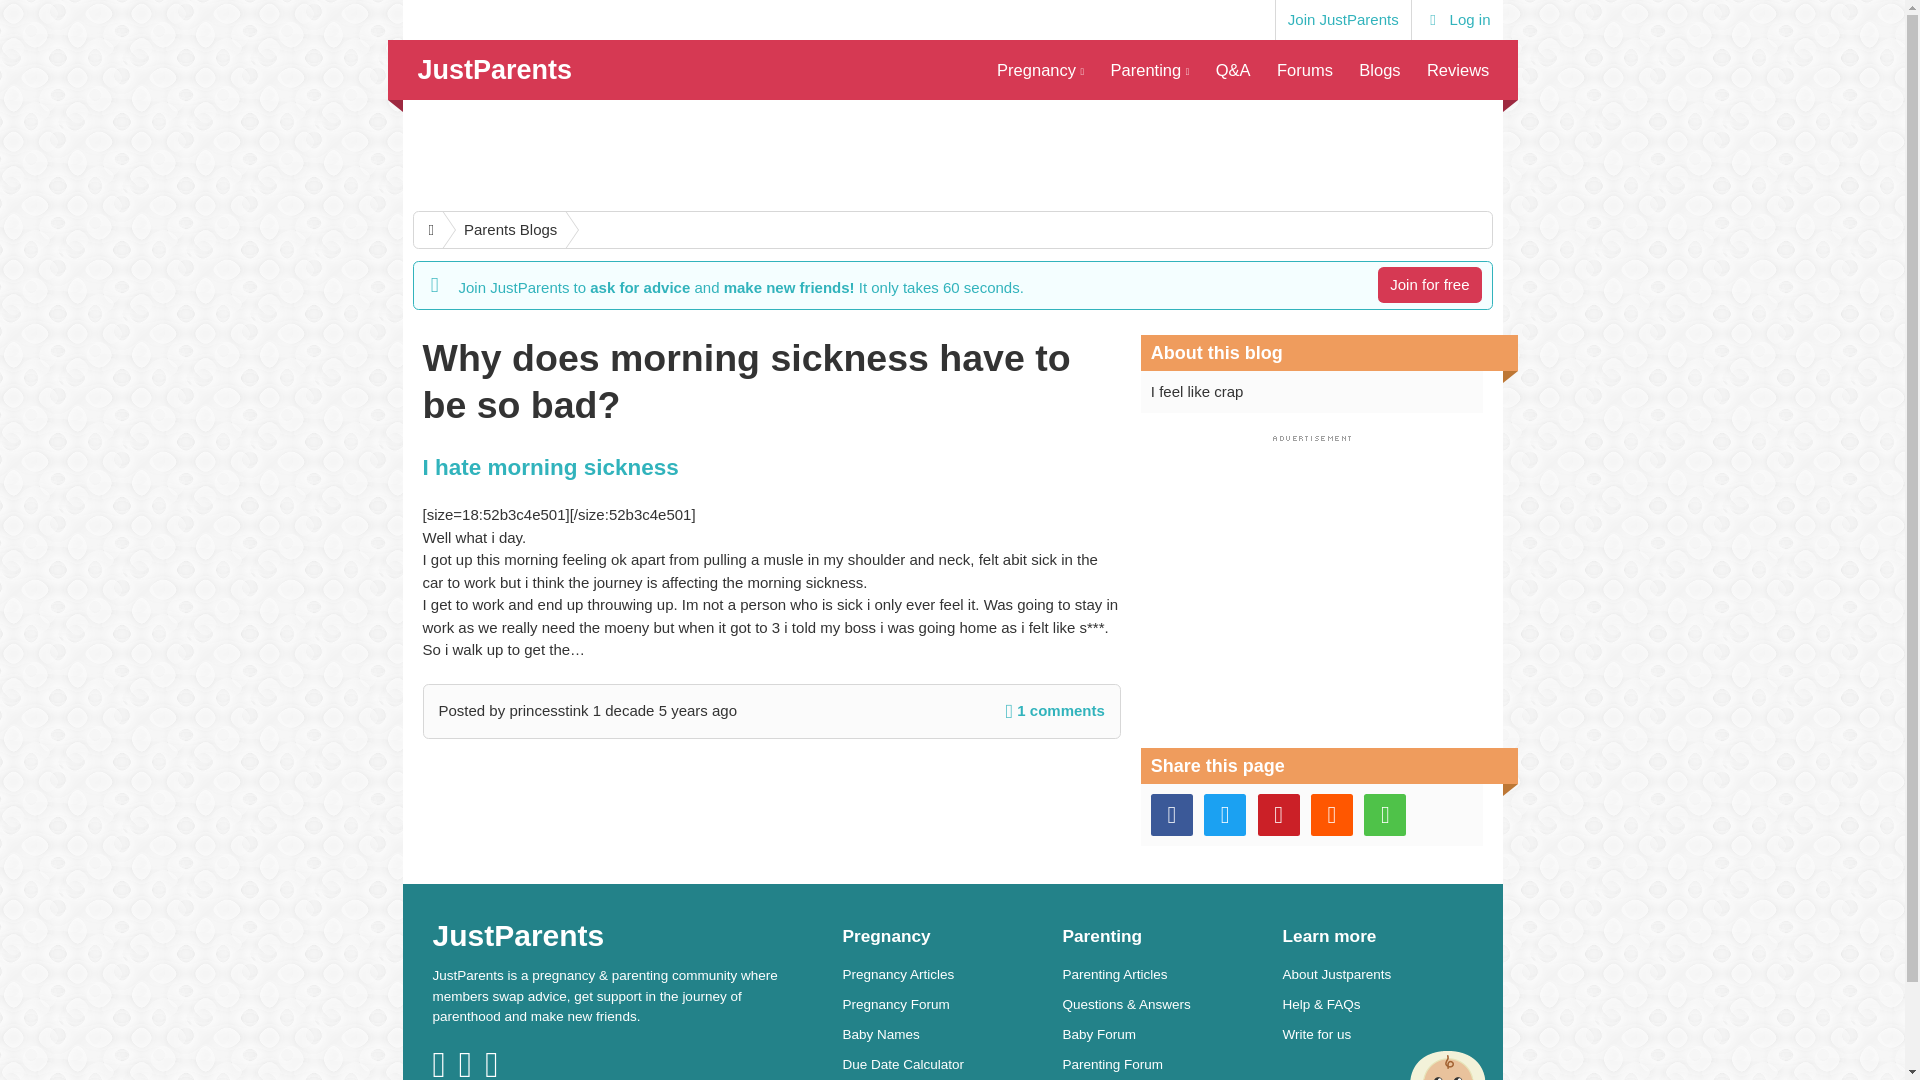 The width and height of the screenshot is (1920, 1080). Describe the element at coordinates (1148, 70) in the screenshot. I see `Parenting` at that location.